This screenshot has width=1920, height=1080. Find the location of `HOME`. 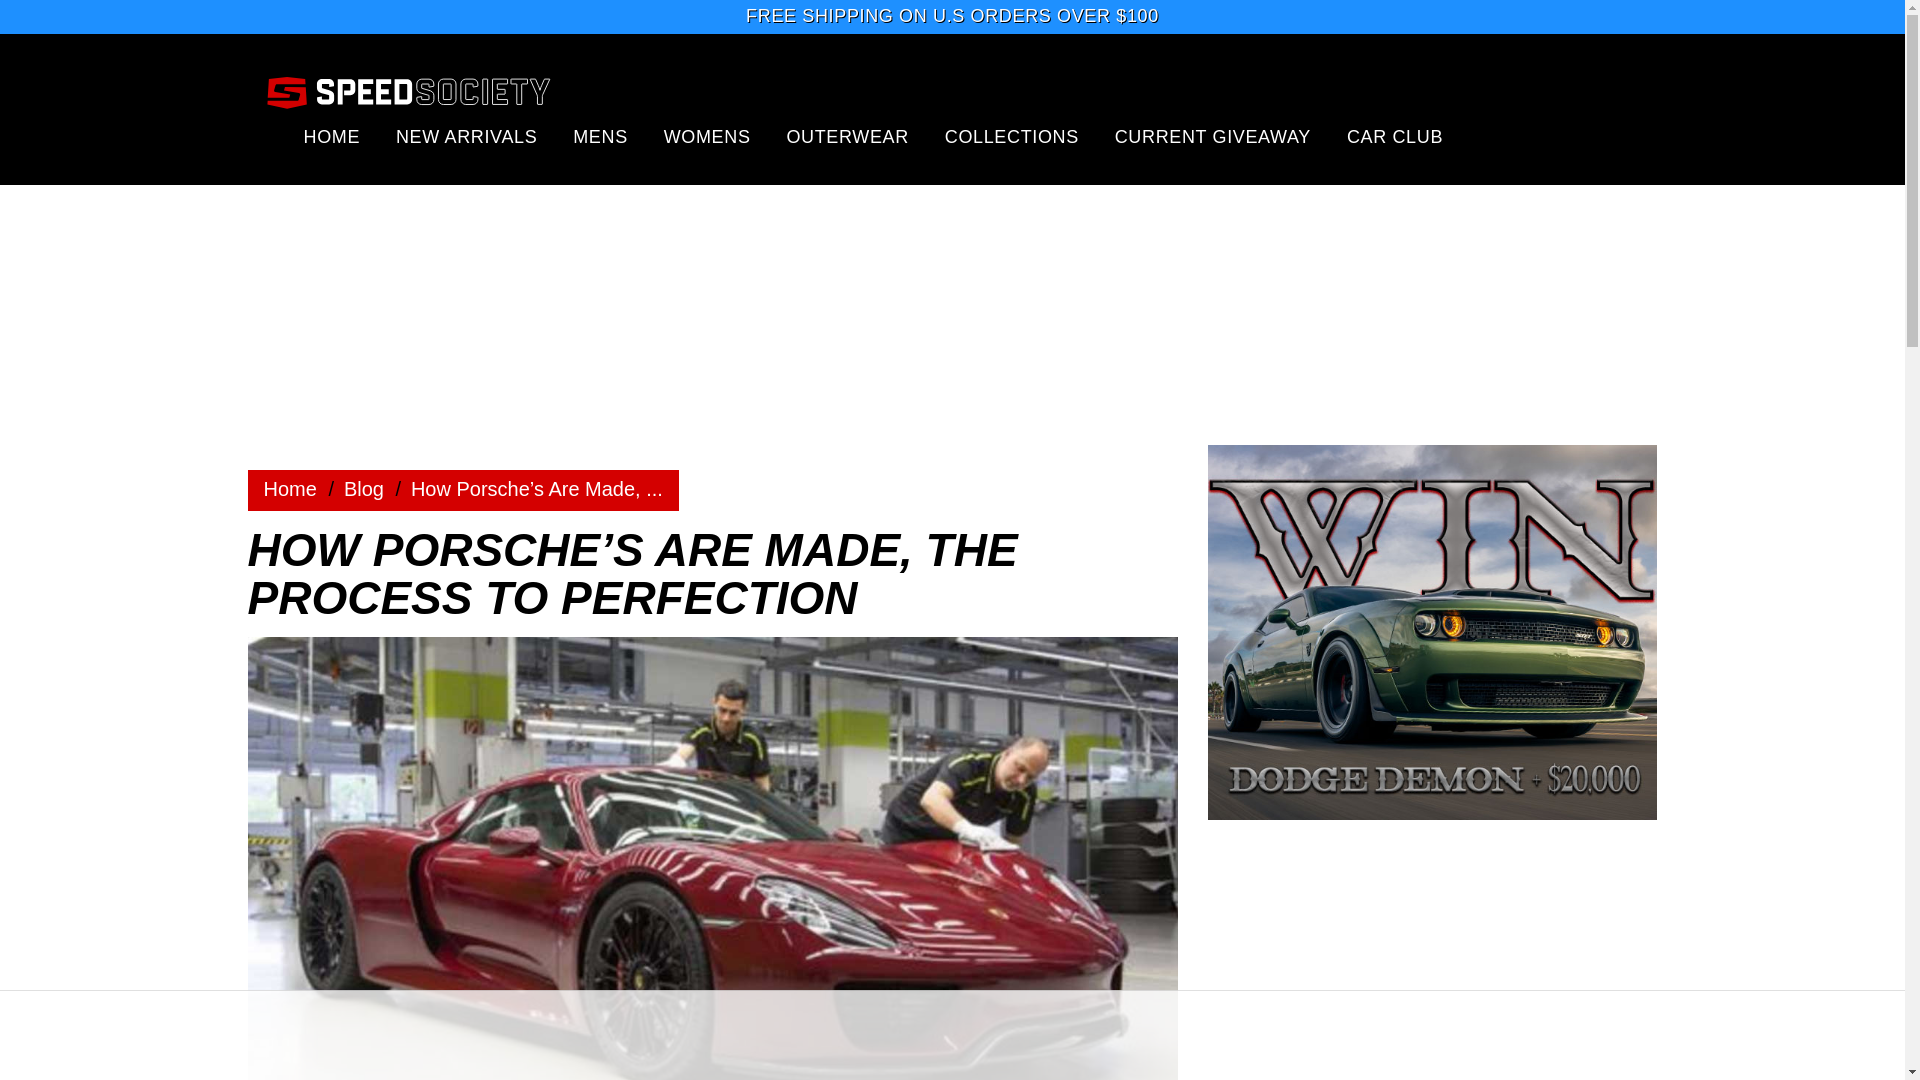

HOME is located at coordinates (332, 136).